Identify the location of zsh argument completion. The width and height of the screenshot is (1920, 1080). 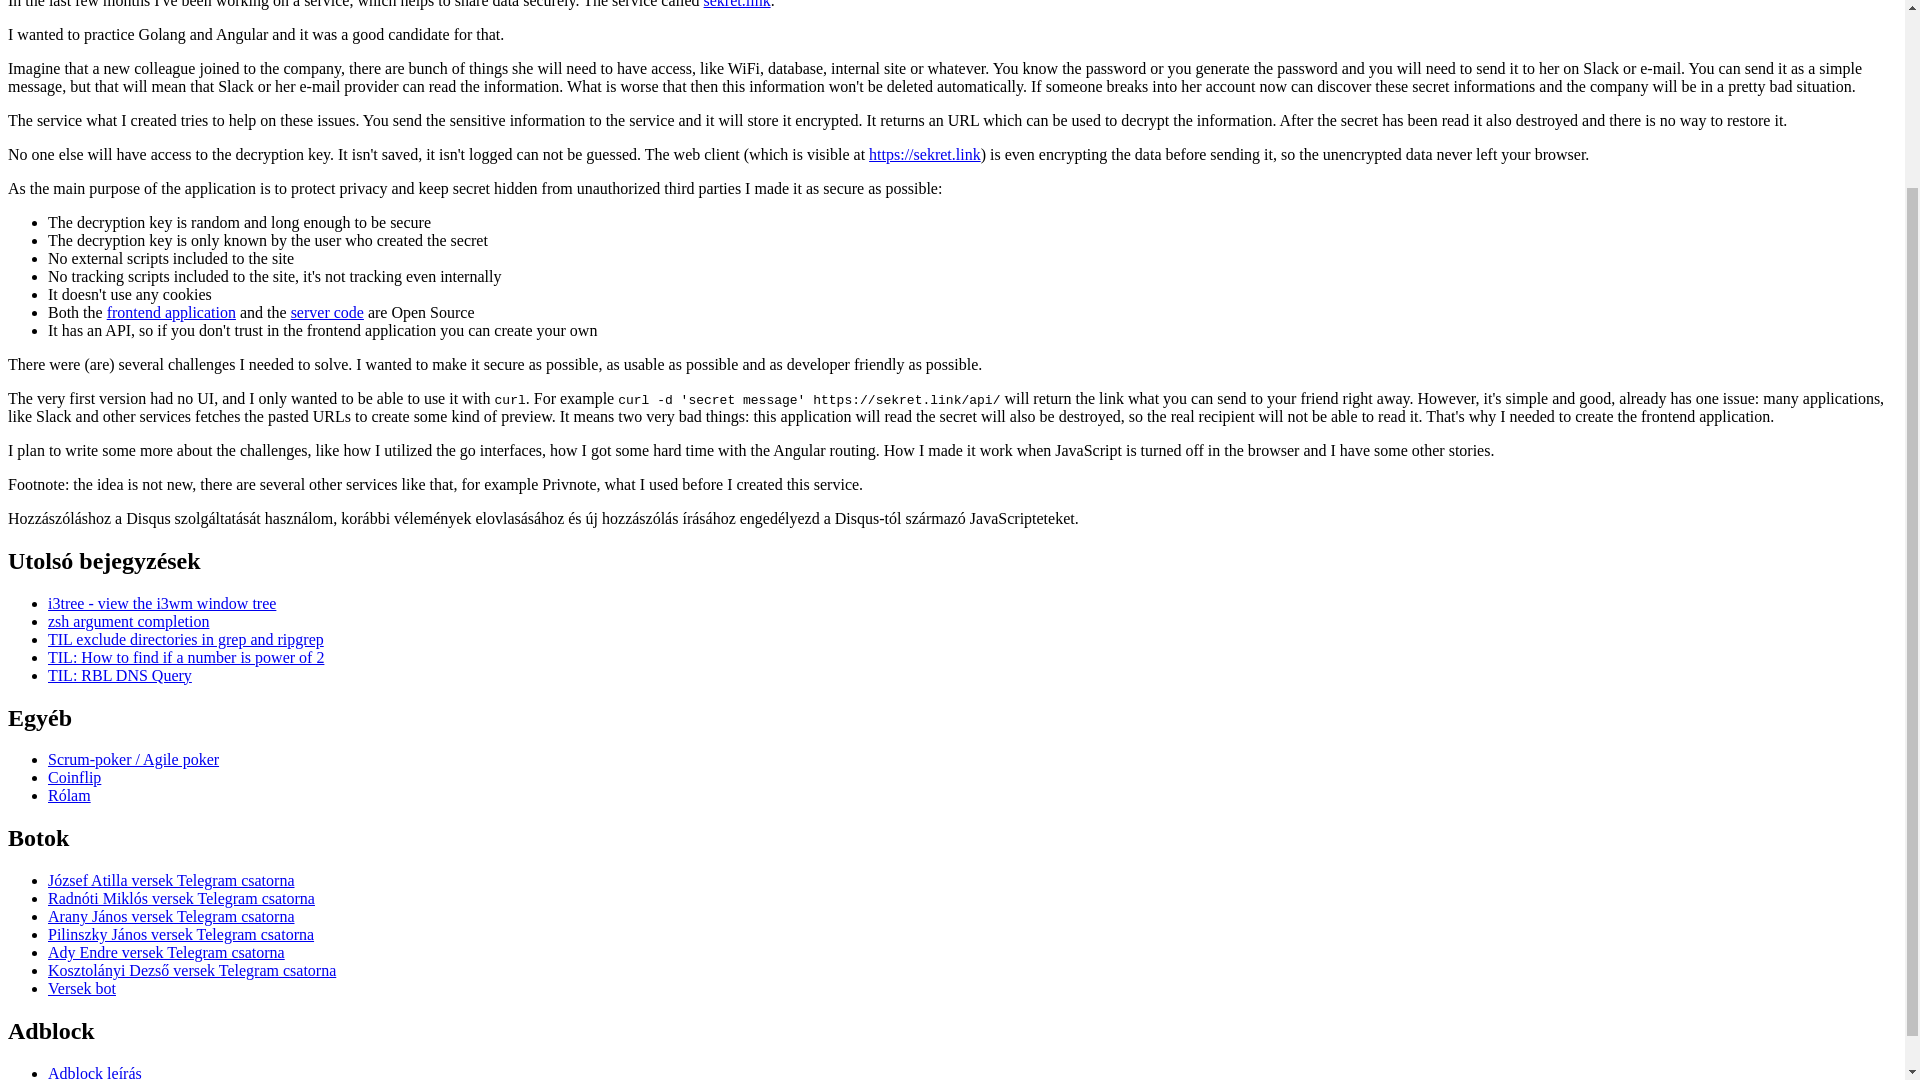
(128, 621).